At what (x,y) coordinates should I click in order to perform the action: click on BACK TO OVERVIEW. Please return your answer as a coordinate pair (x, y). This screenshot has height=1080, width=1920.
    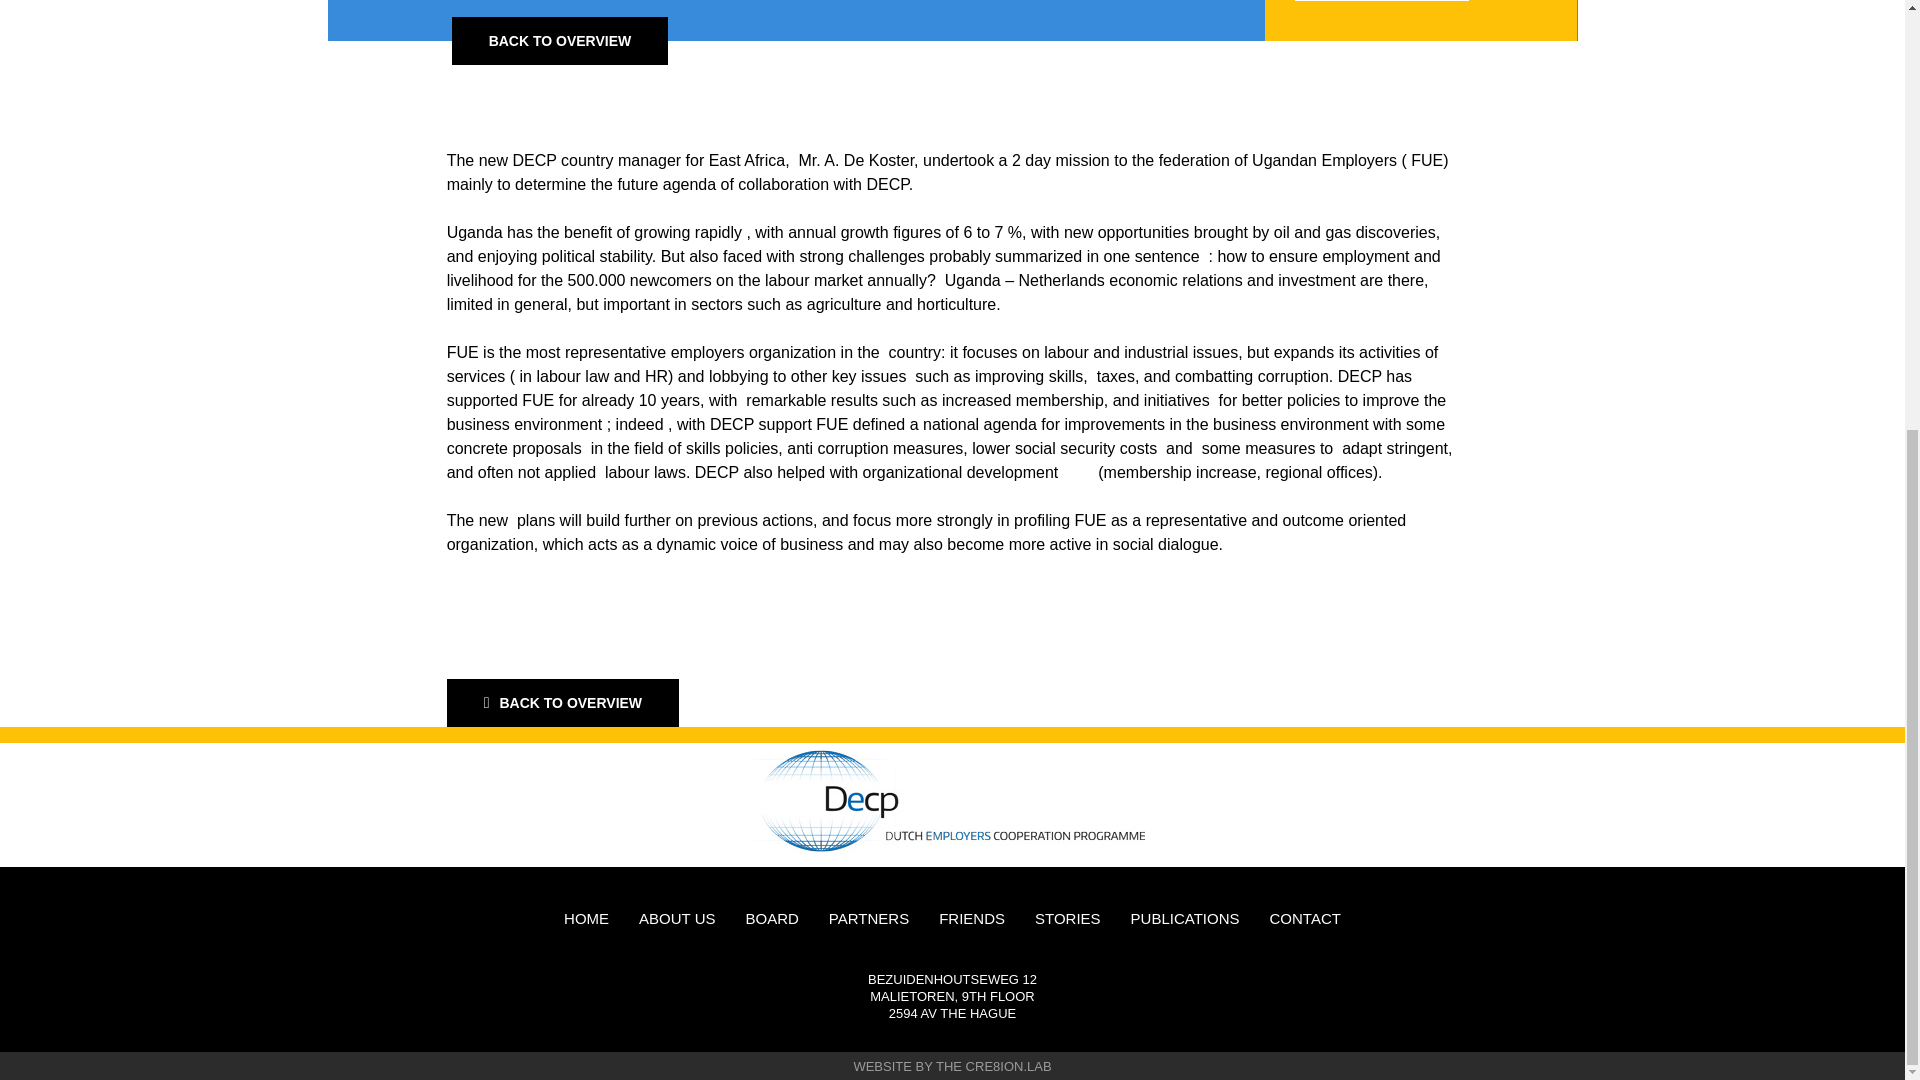
    Looking at the image, I should click on (560, 40).